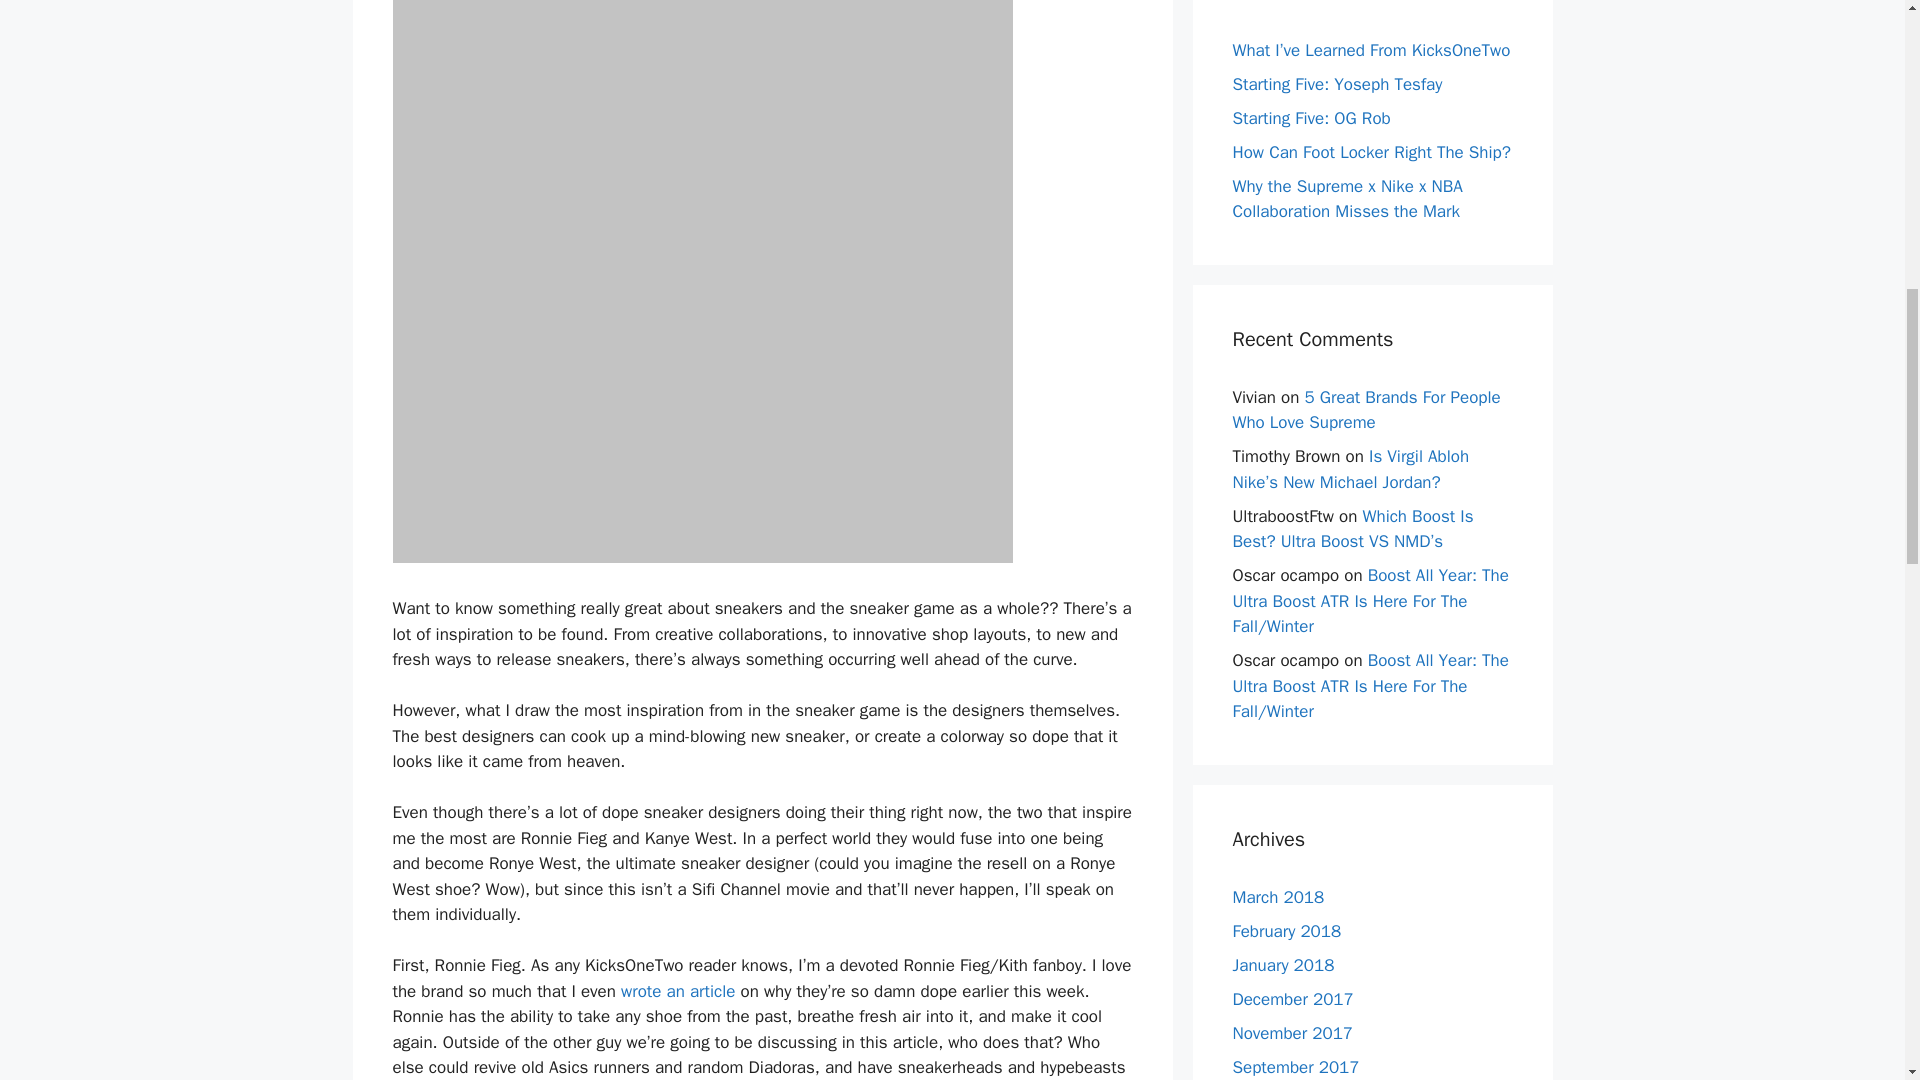 The height and width of the screenshot is (1080, 1920). Describe the element at coordinates (1366, 409) in the screenshot. I see `5 Great Brands For People Who Love Supreme` at that location.